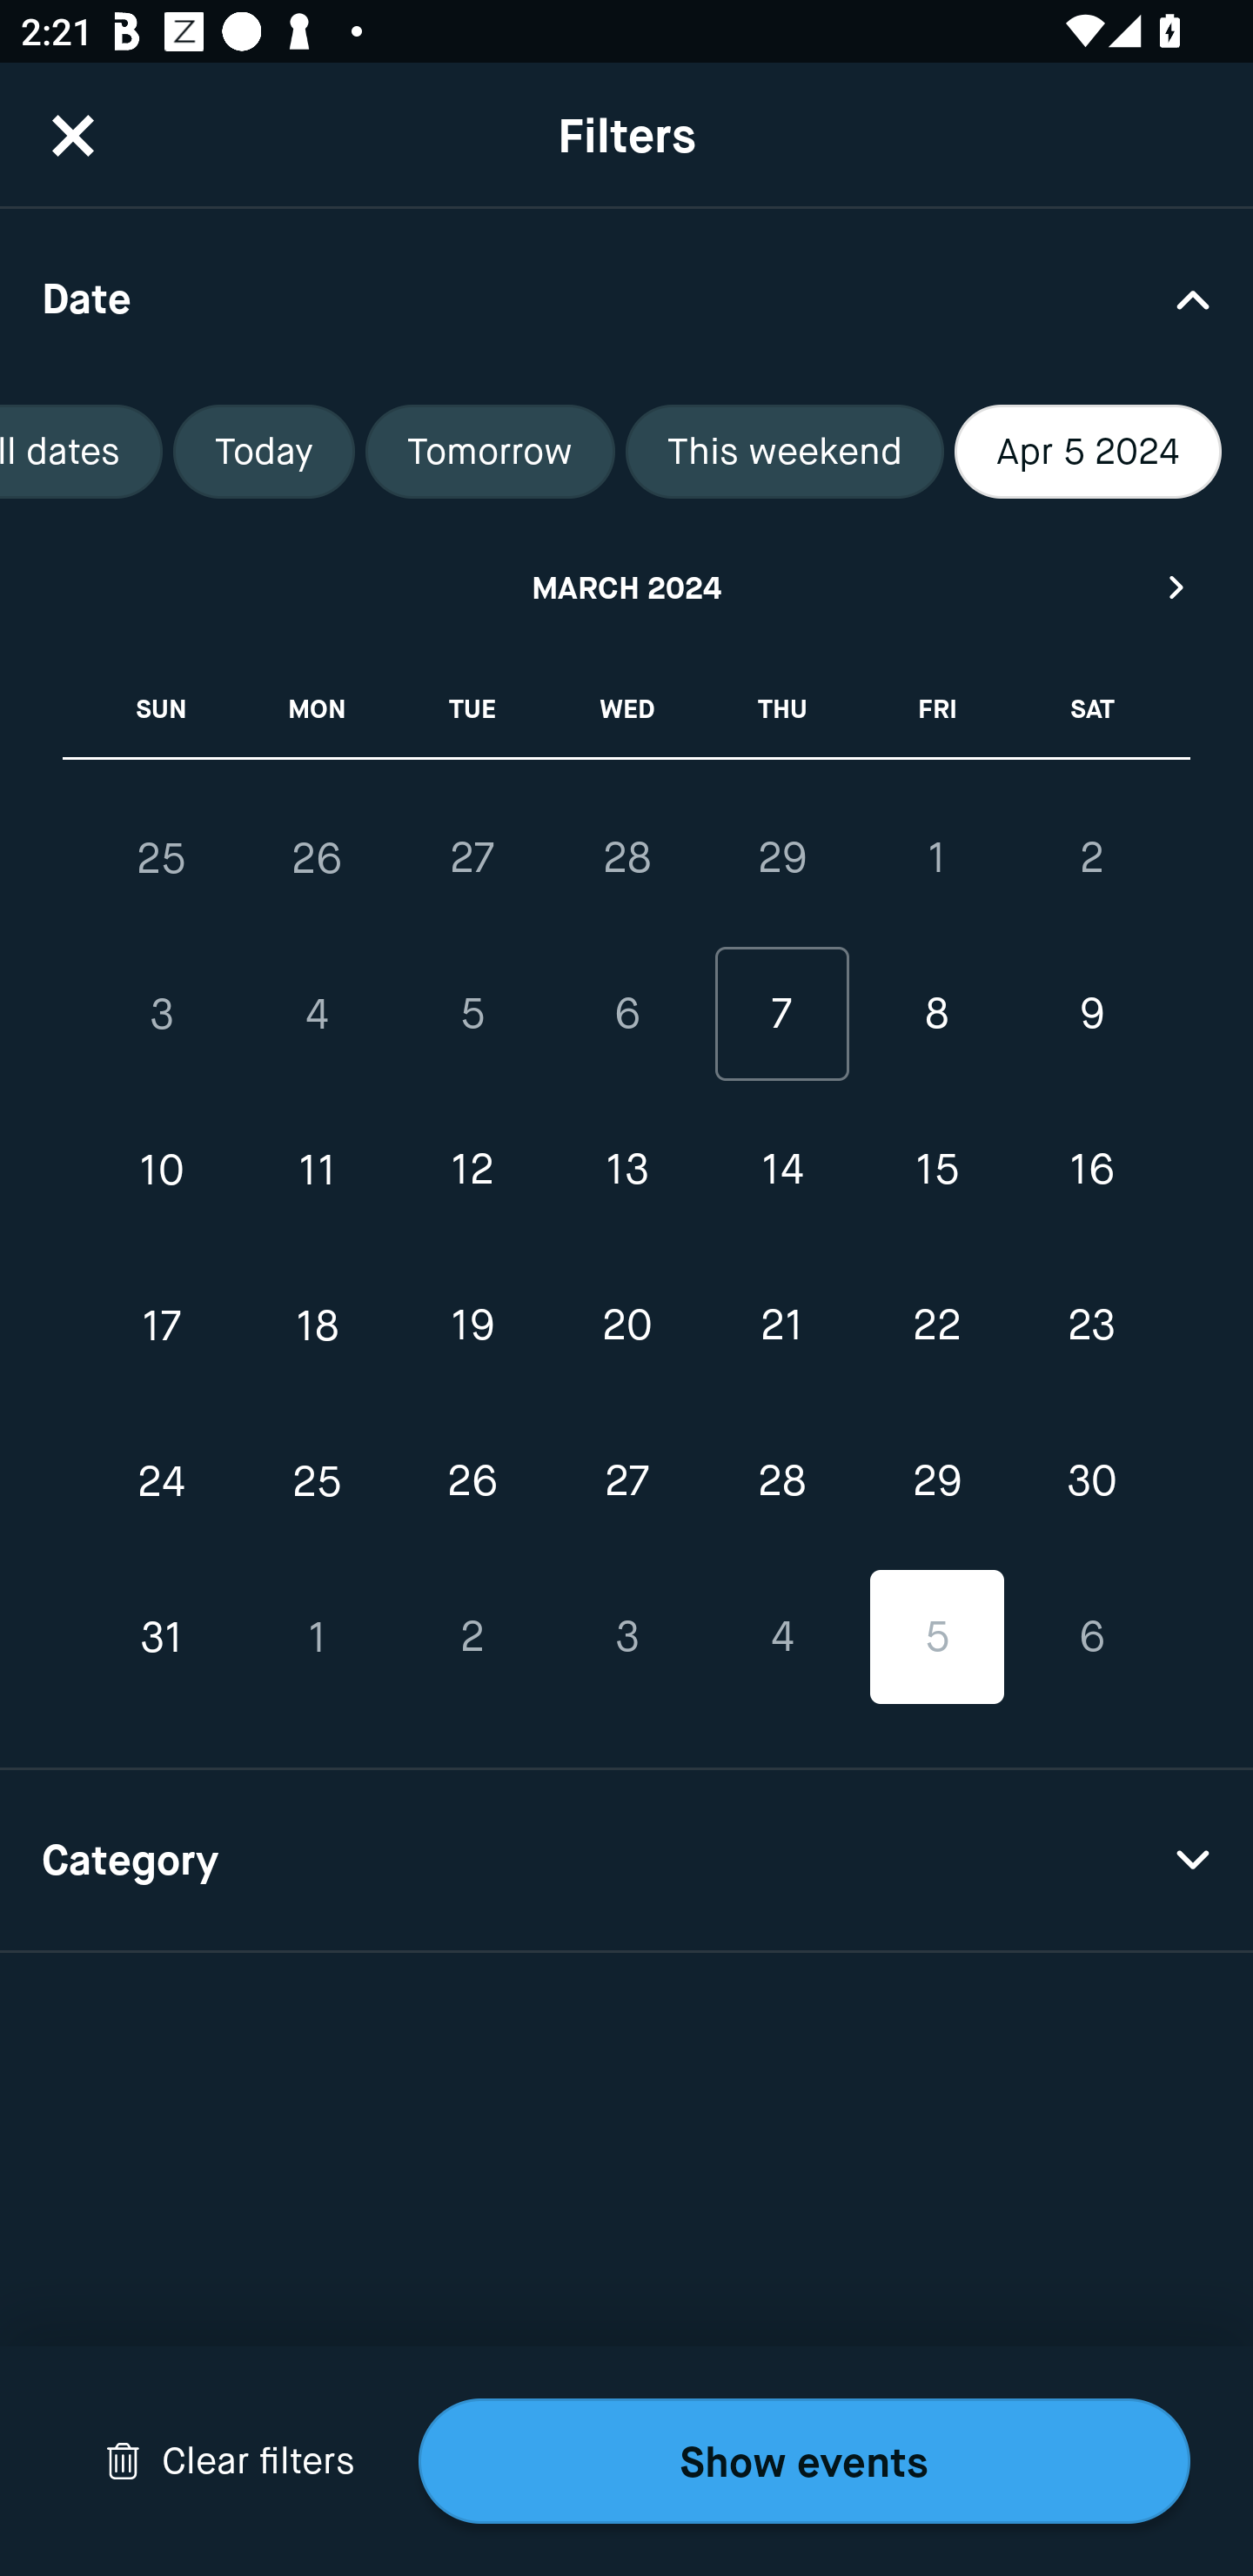 This screenshot has height=2576, width=1253. I want to click on 30, so click(1091, 1481).